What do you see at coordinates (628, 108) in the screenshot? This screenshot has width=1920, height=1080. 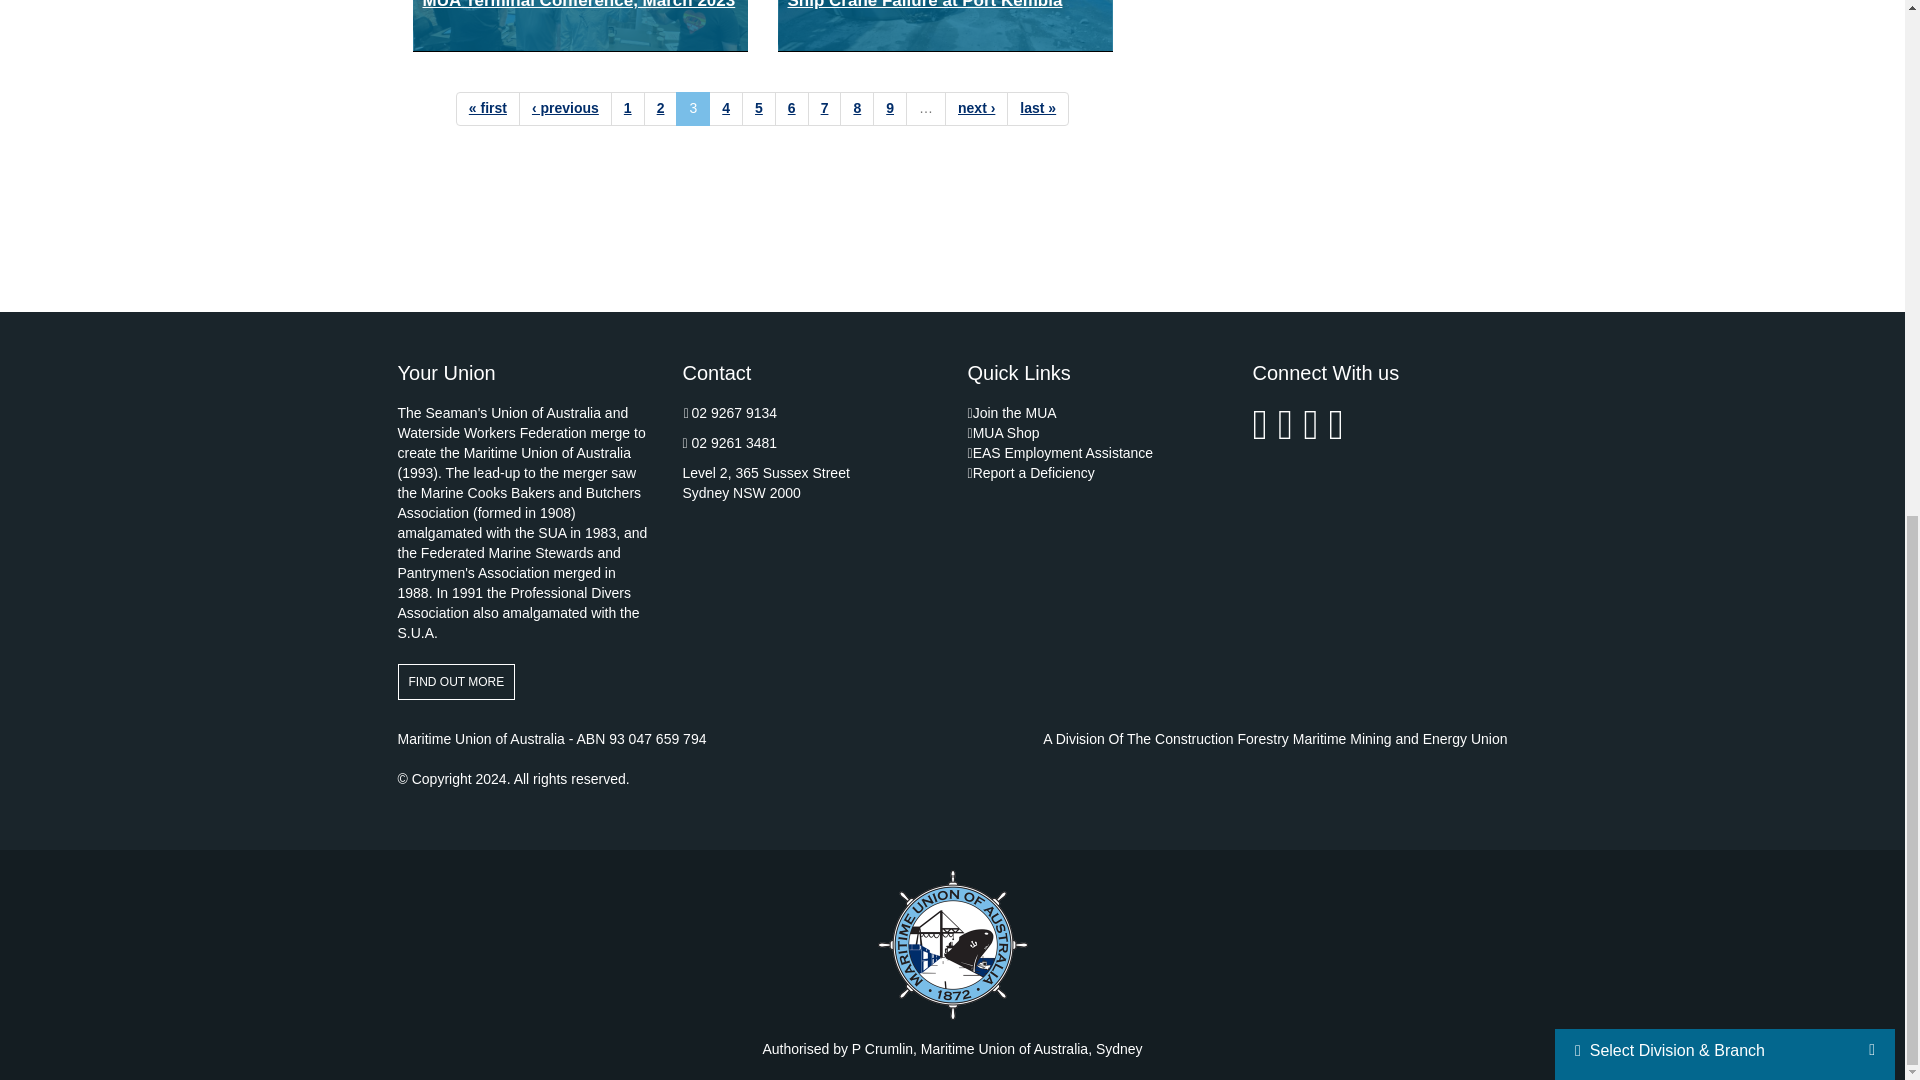 I see `Go to page 1` at bounding box center [628, 108].